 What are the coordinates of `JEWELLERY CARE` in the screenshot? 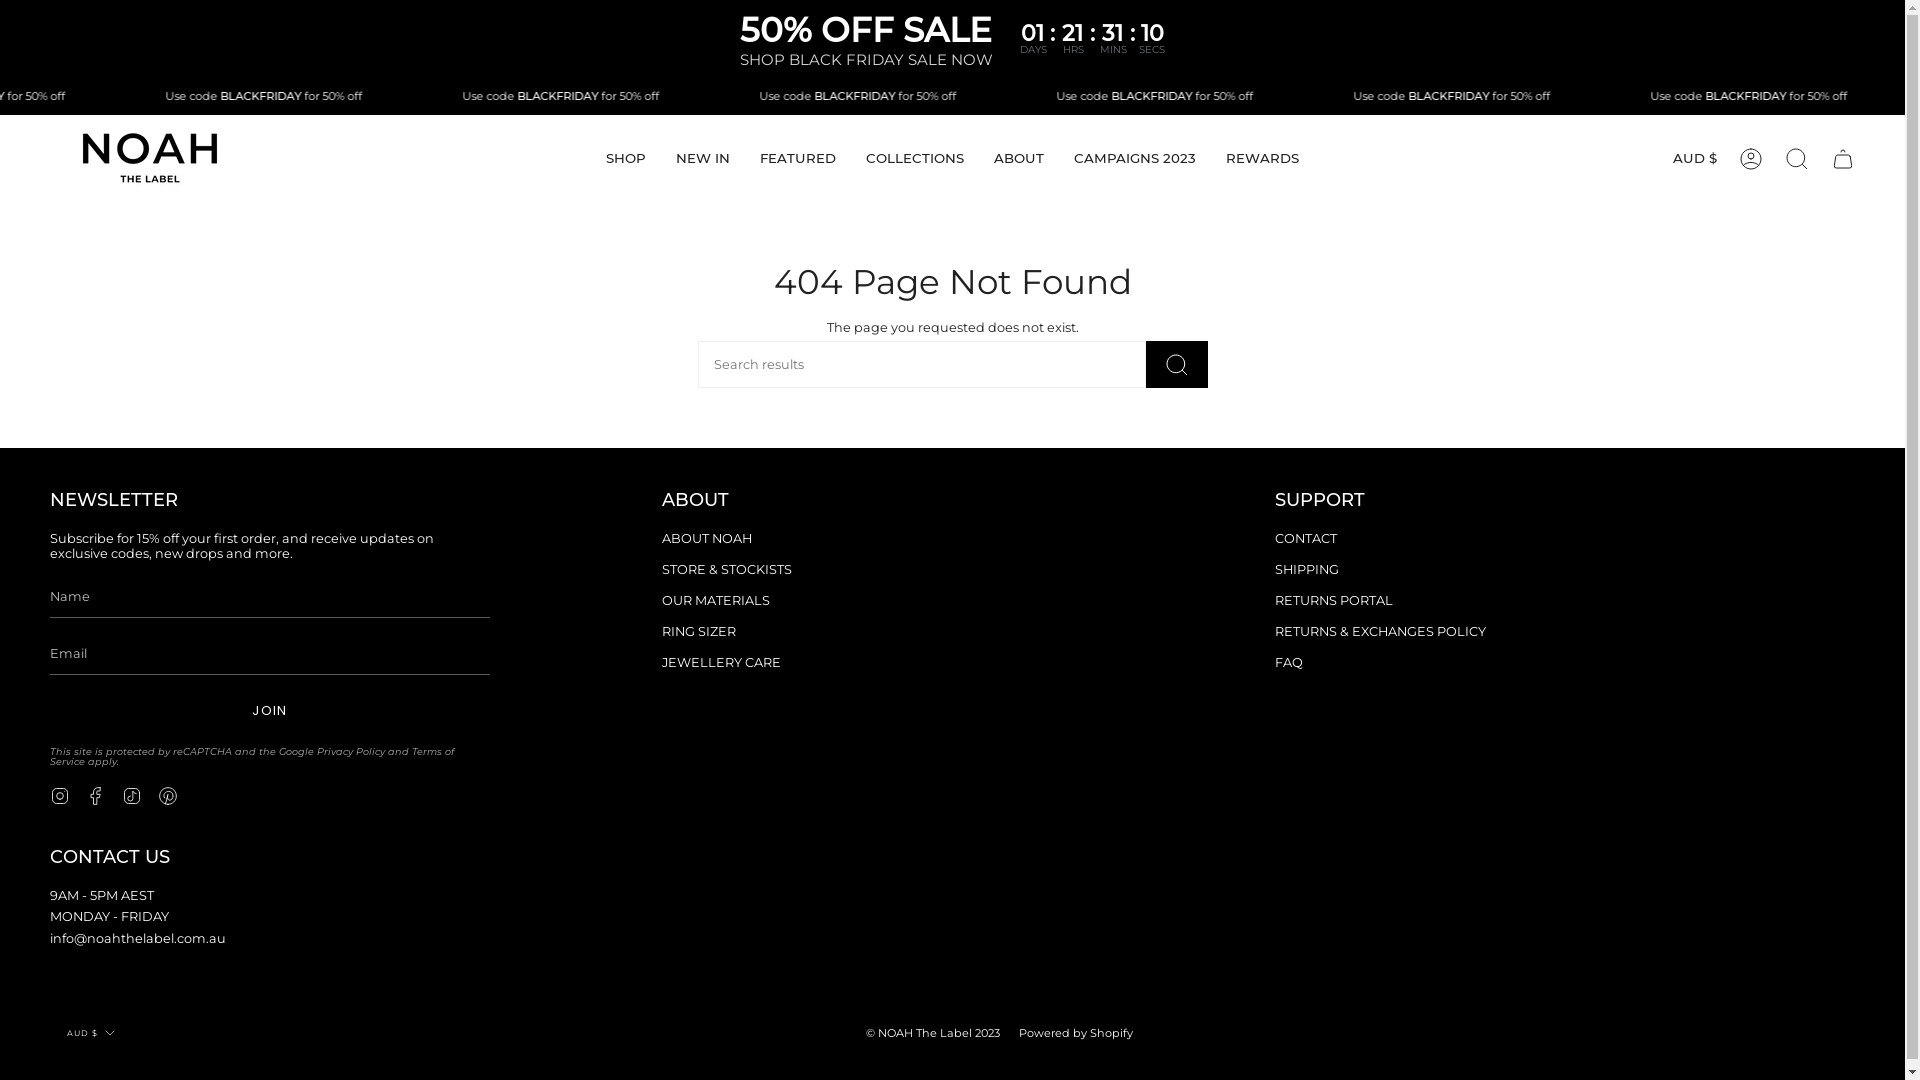 It's located at (722, 662).